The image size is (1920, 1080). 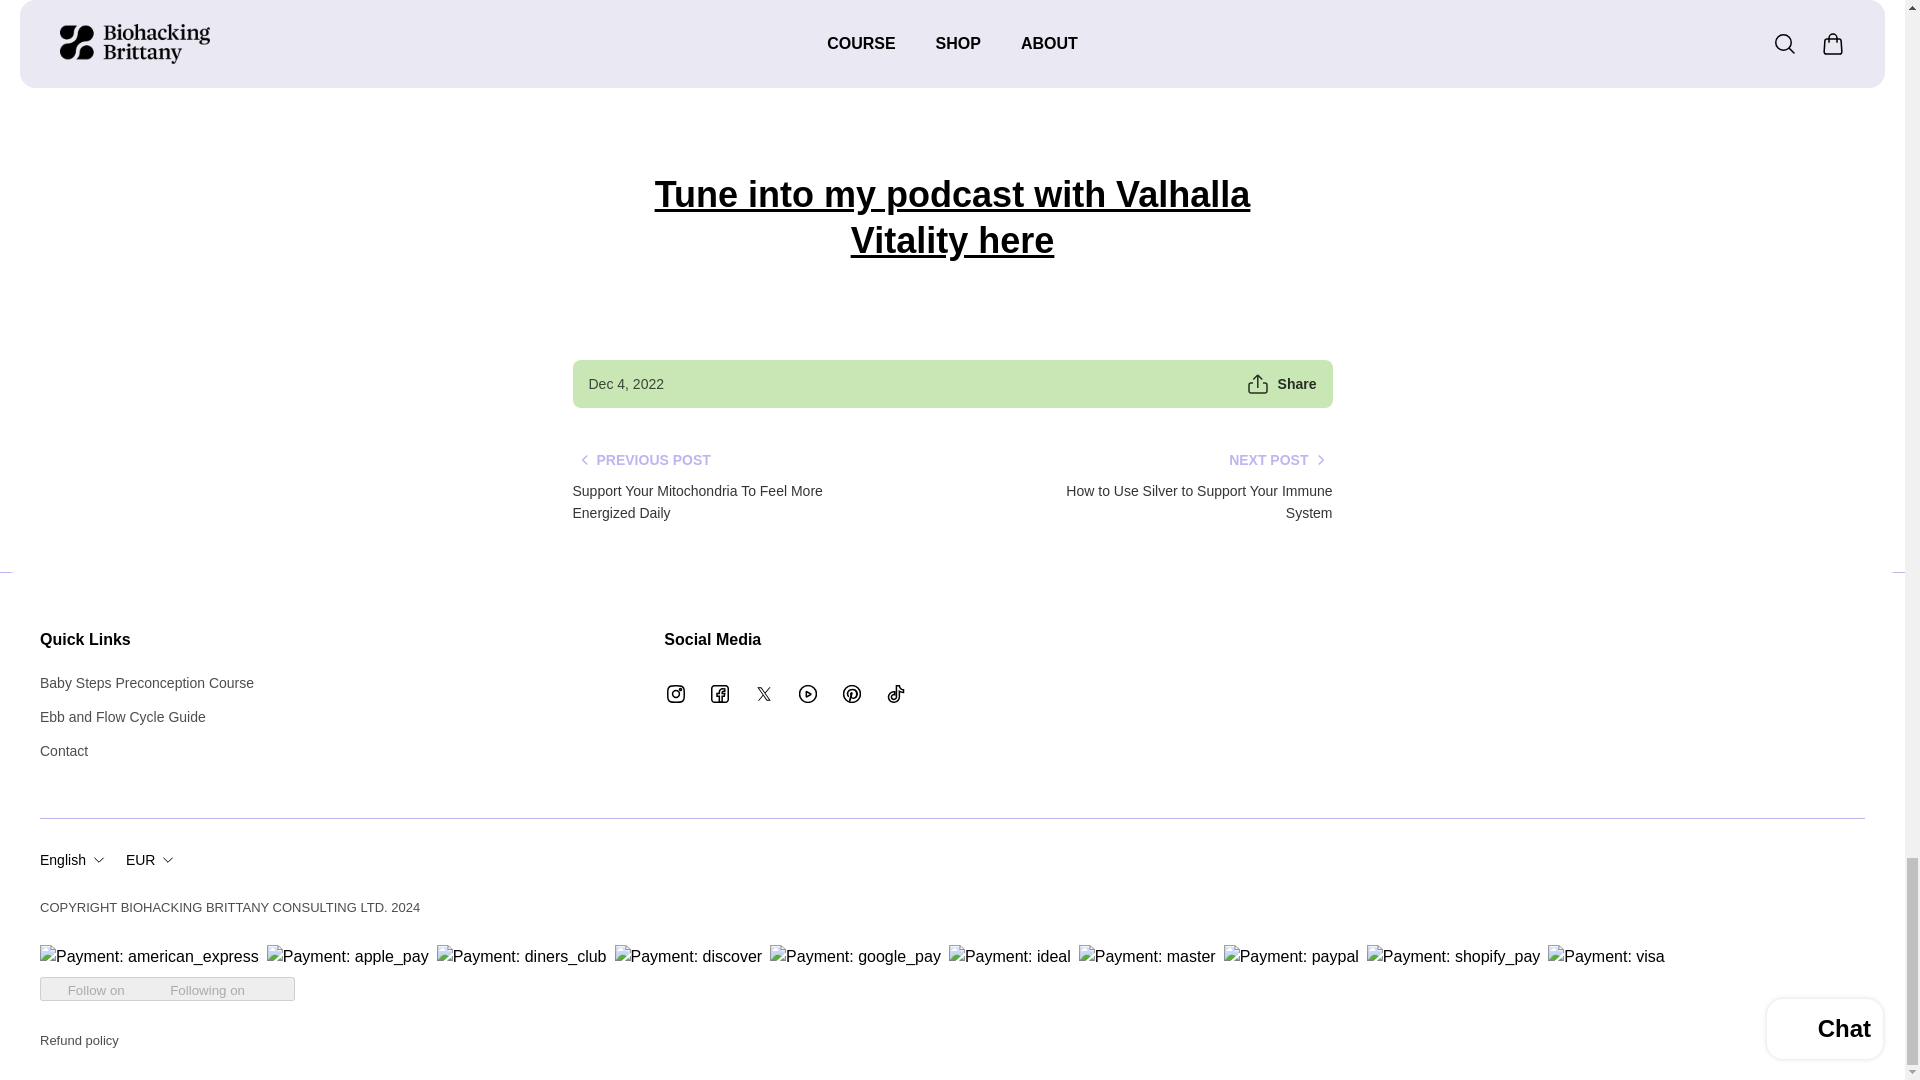 What do you see at coordinates (1280, 460) in the screenshot?
I see `NEXT POST` at bounding box center [1280, 460].